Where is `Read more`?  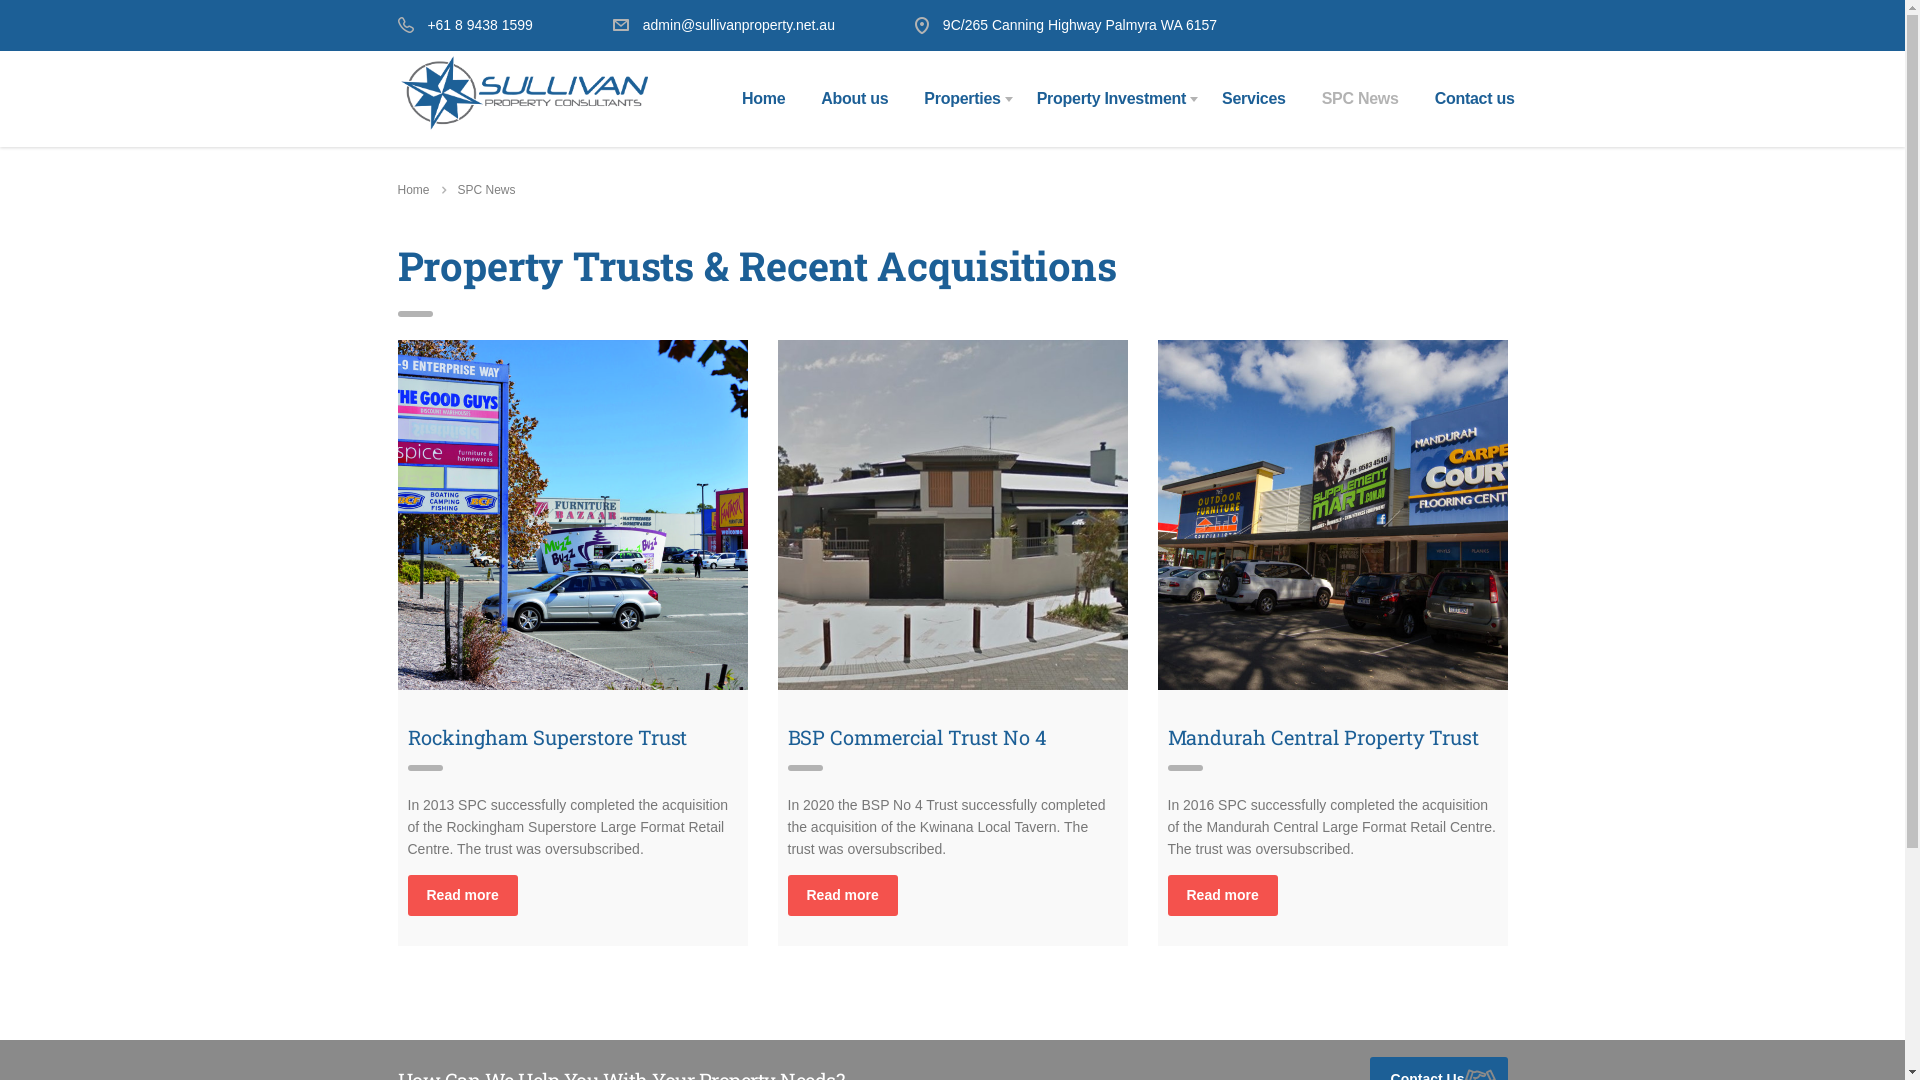 Read more is located at coordinates (1223, 896).